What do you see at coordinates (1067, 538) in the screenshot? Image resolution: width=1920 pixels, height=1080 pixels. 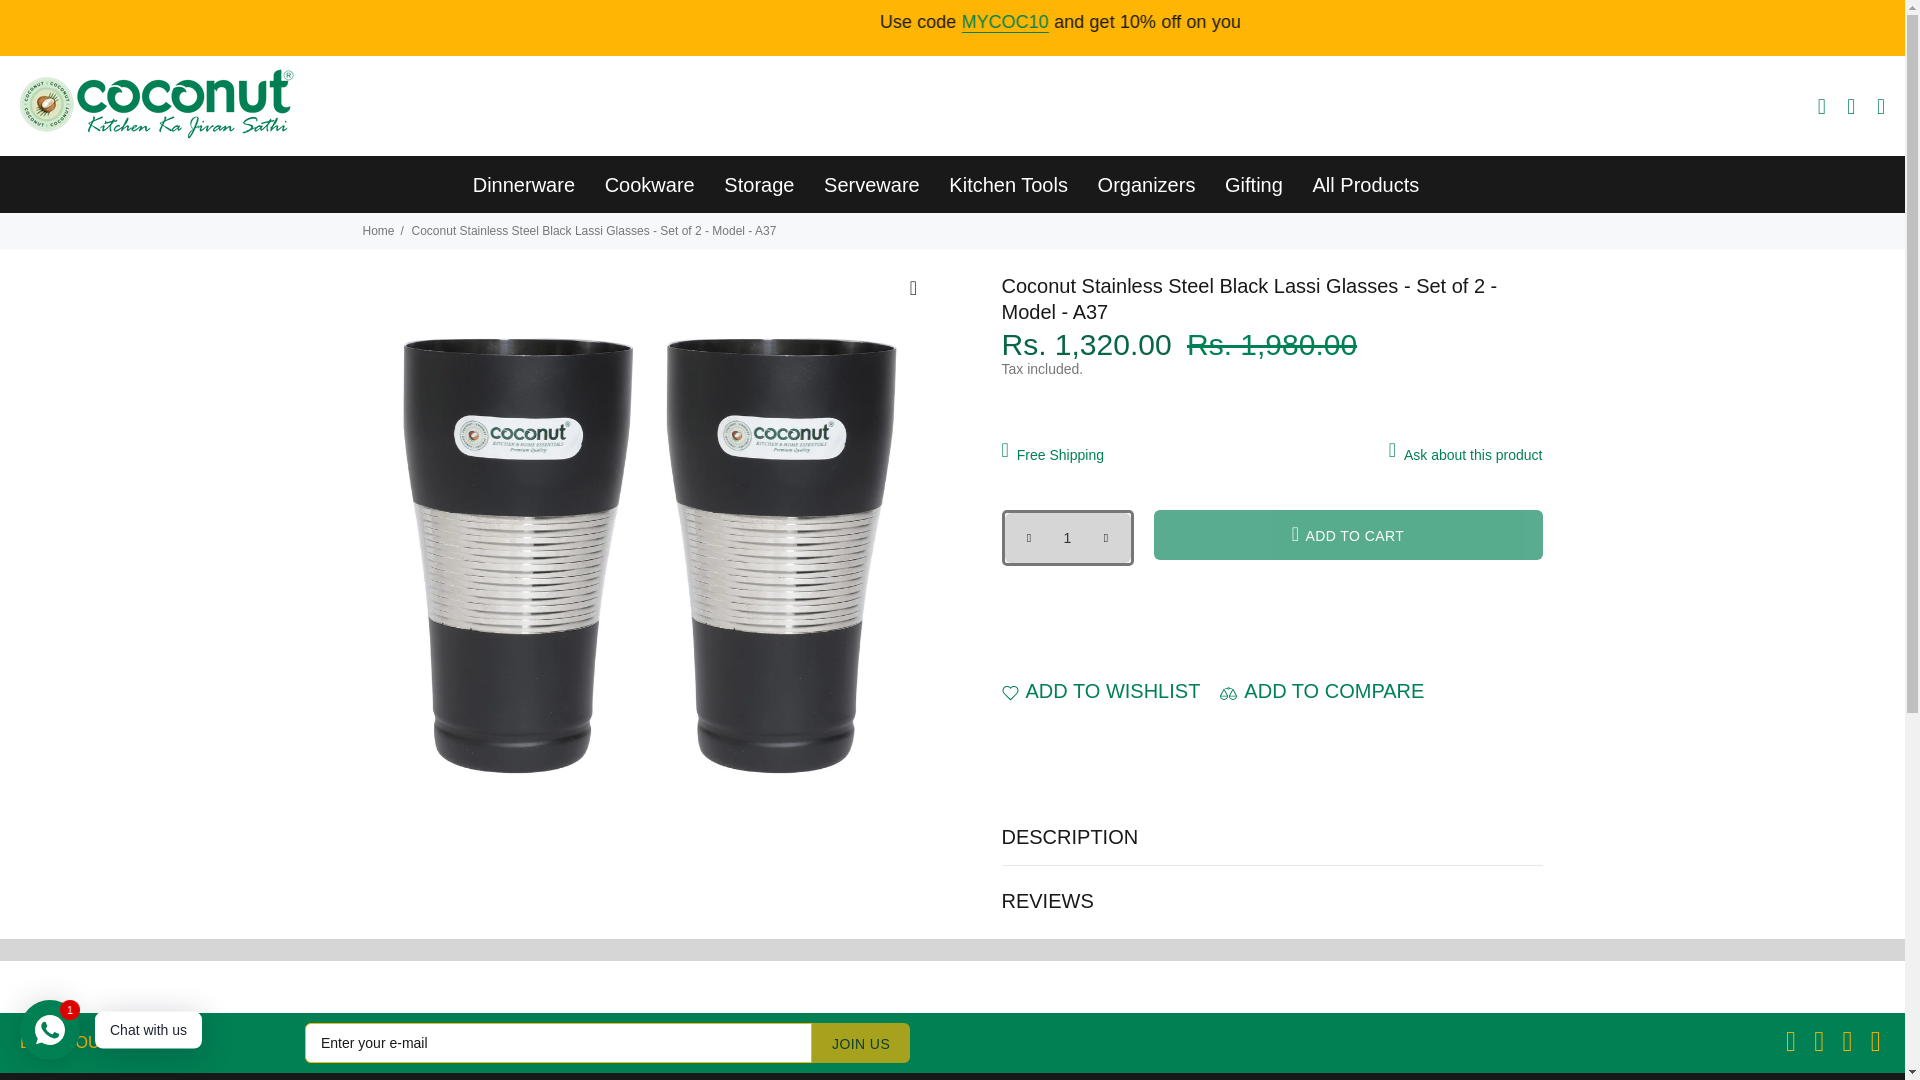 I see `1` at bounding box center [1067, 538].